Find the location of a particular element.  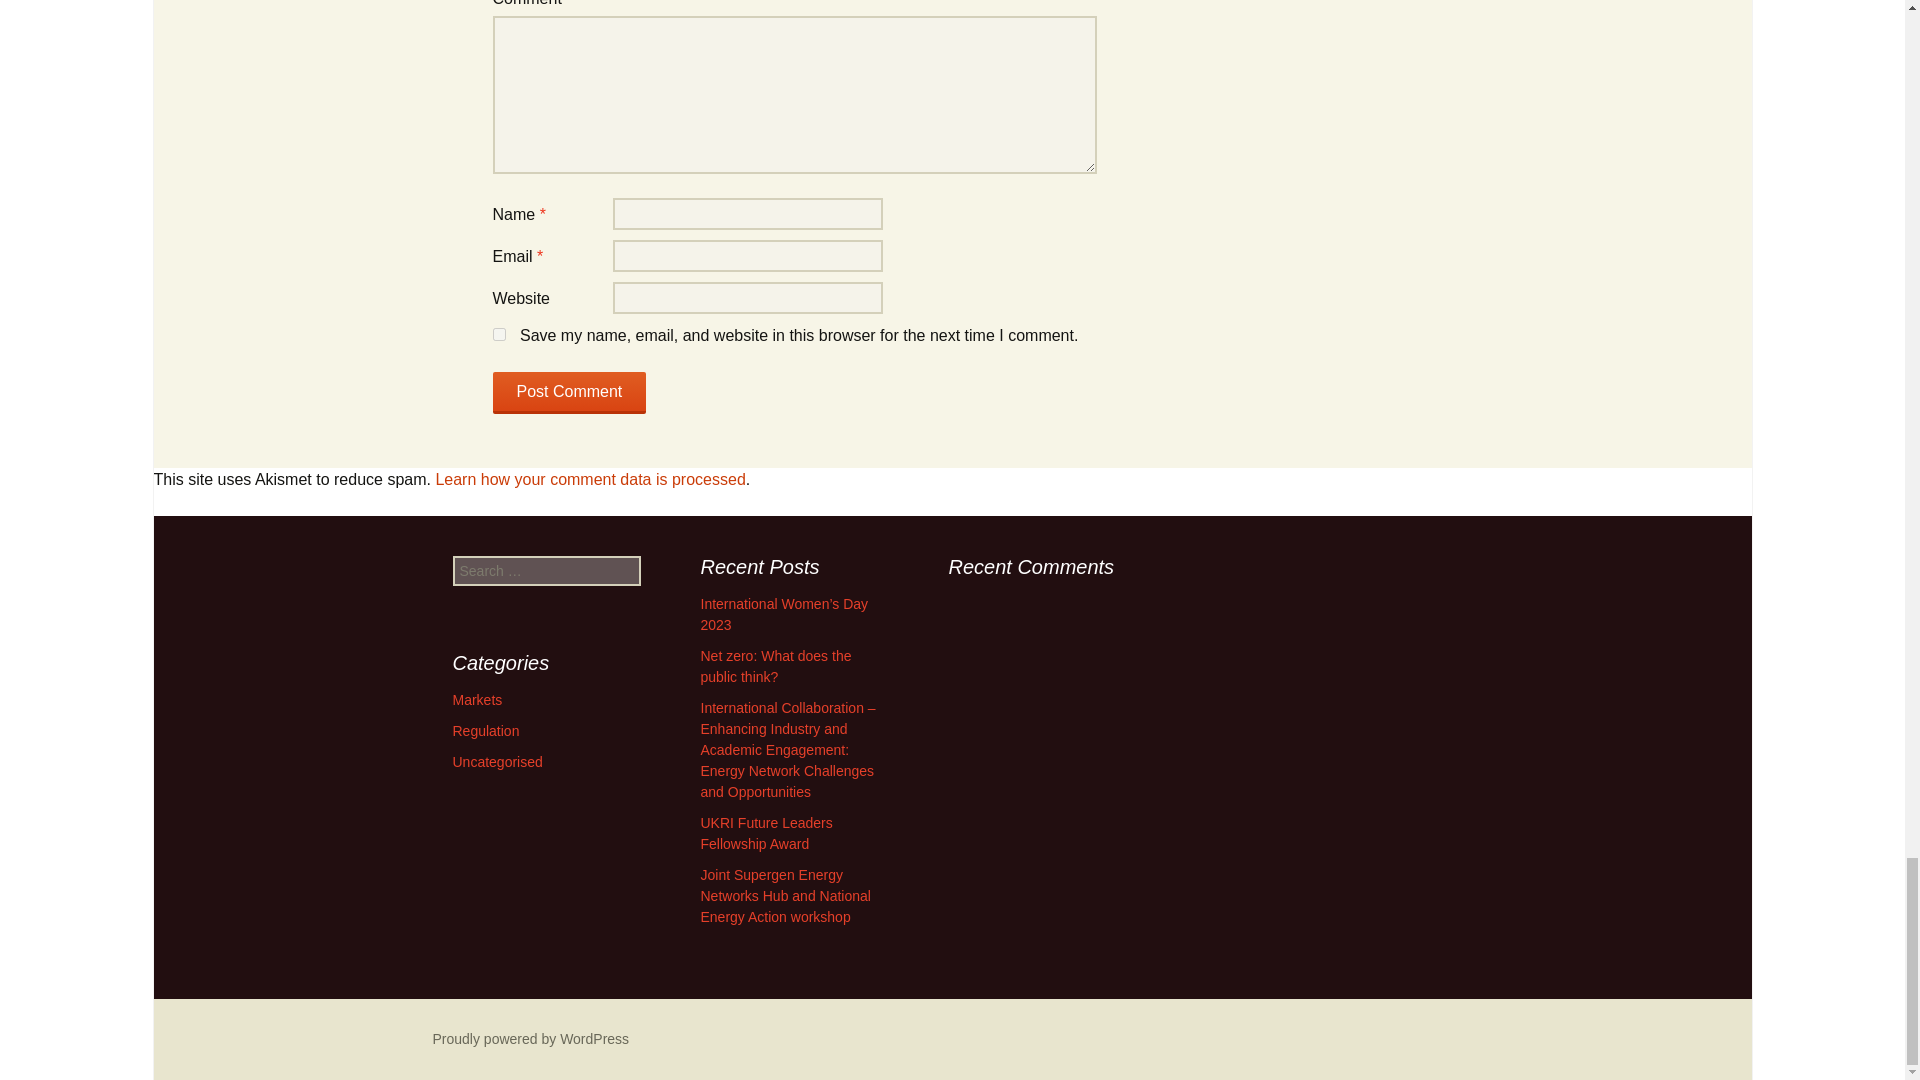

yes is located at coordinates (498, 334).